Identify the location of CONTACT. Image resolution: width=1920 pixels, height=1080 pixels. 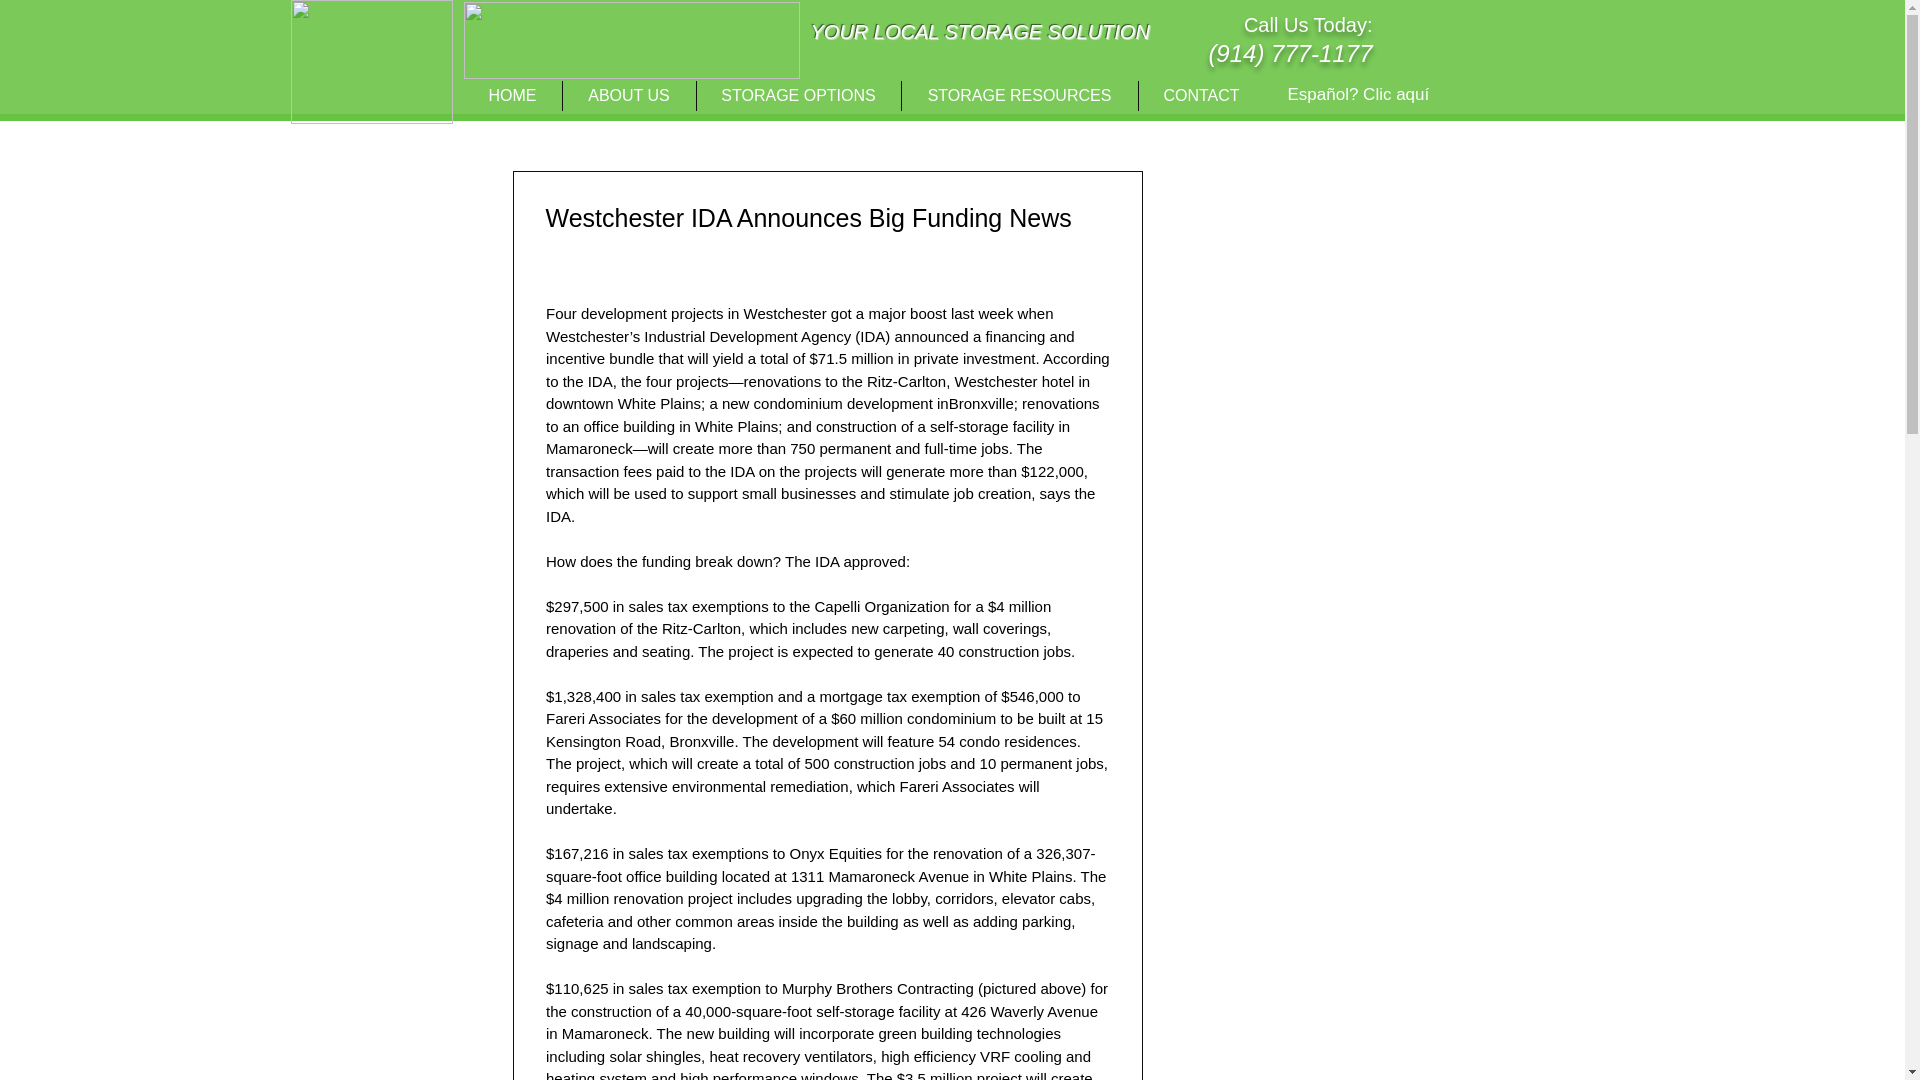
(1200, 96).